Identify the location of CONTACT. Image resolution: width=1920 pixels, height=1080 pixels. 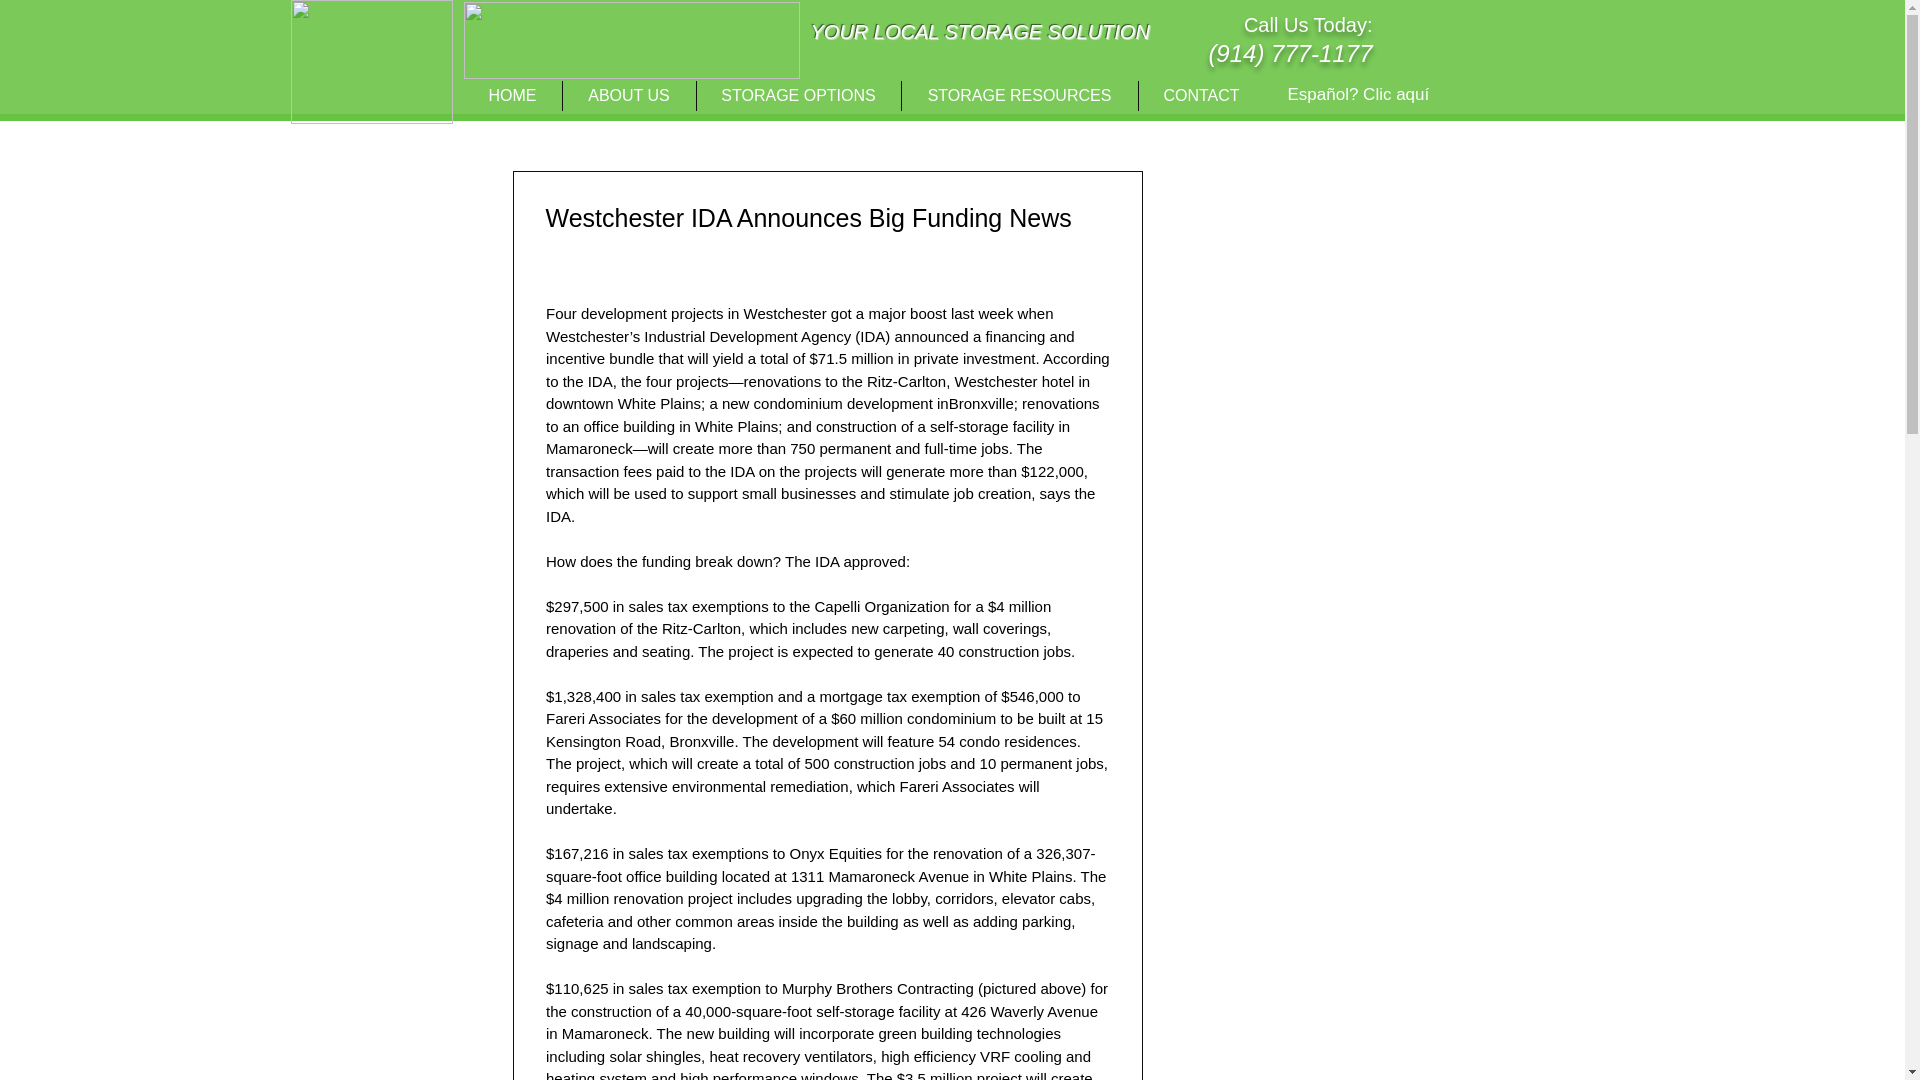
(1200, 96).